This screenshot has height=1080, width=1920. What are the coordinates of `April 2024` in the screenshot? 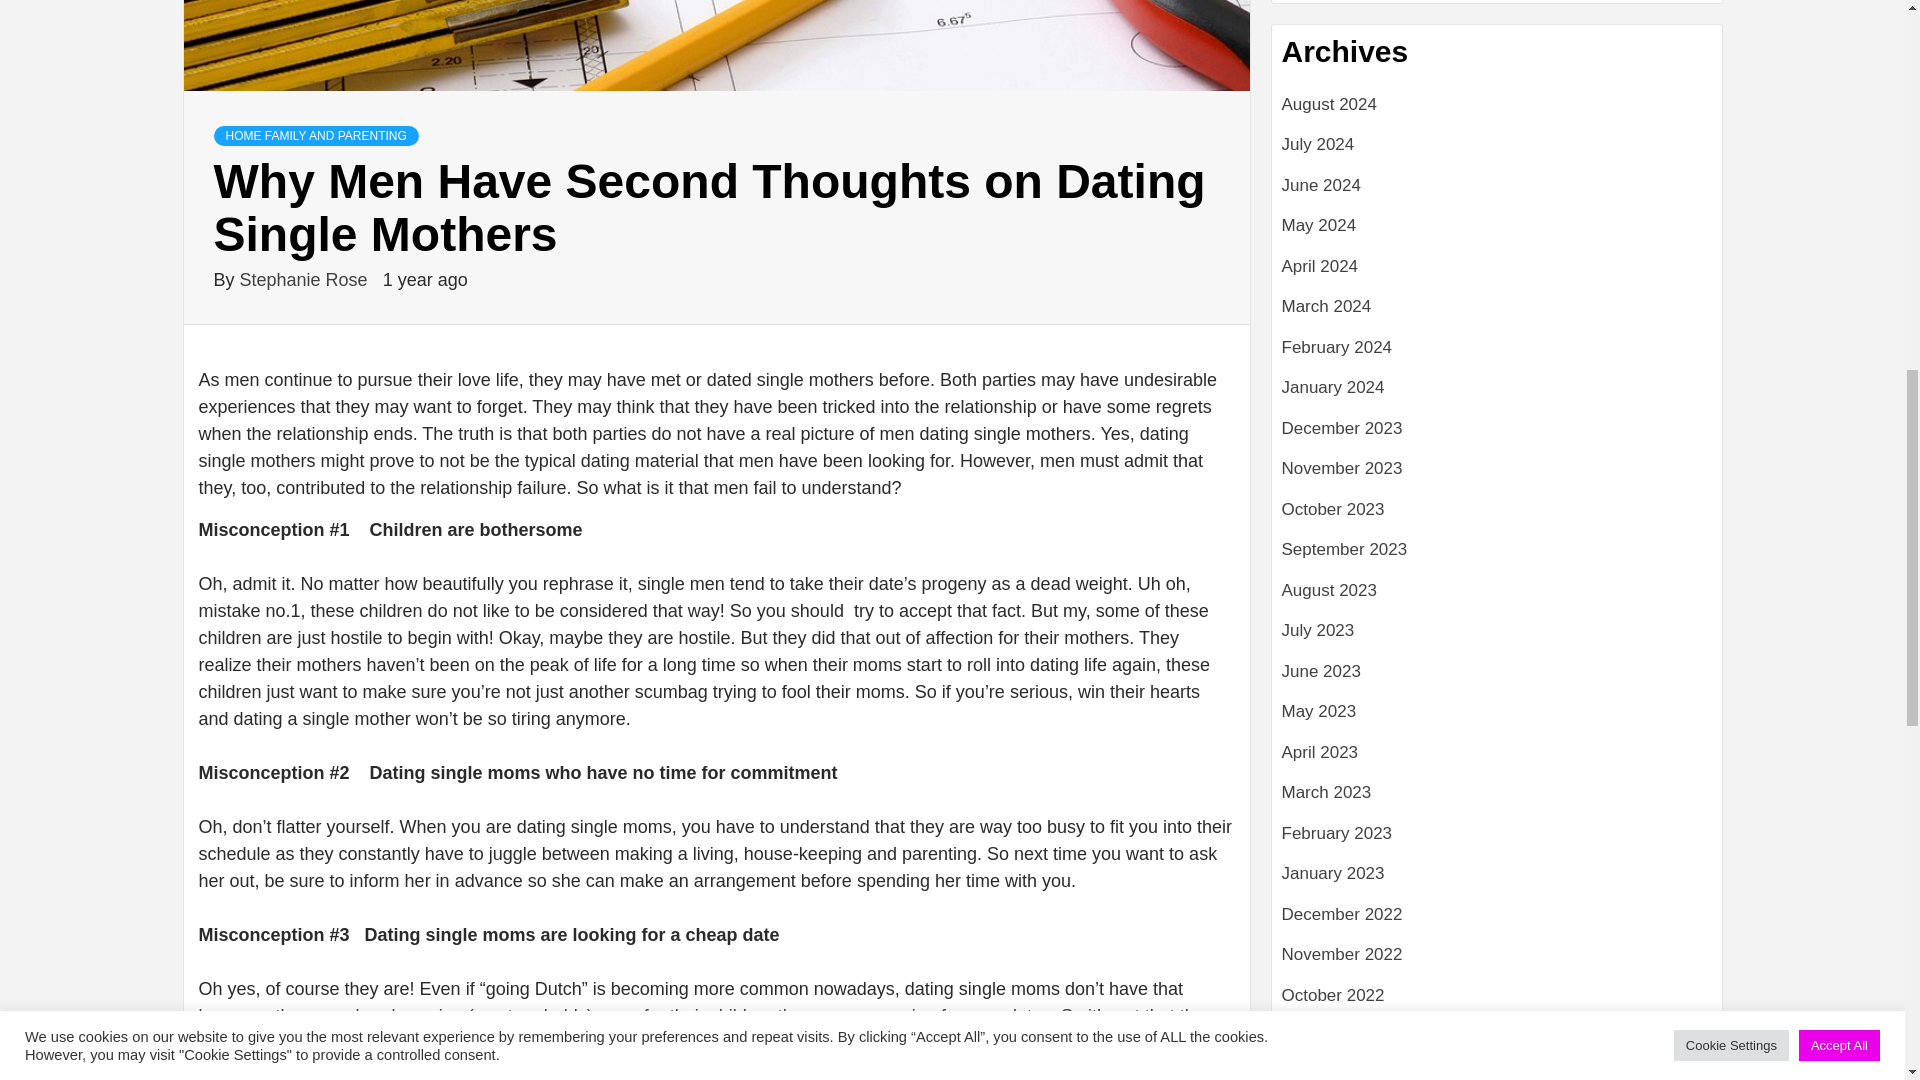 It's located at (1497, 274).